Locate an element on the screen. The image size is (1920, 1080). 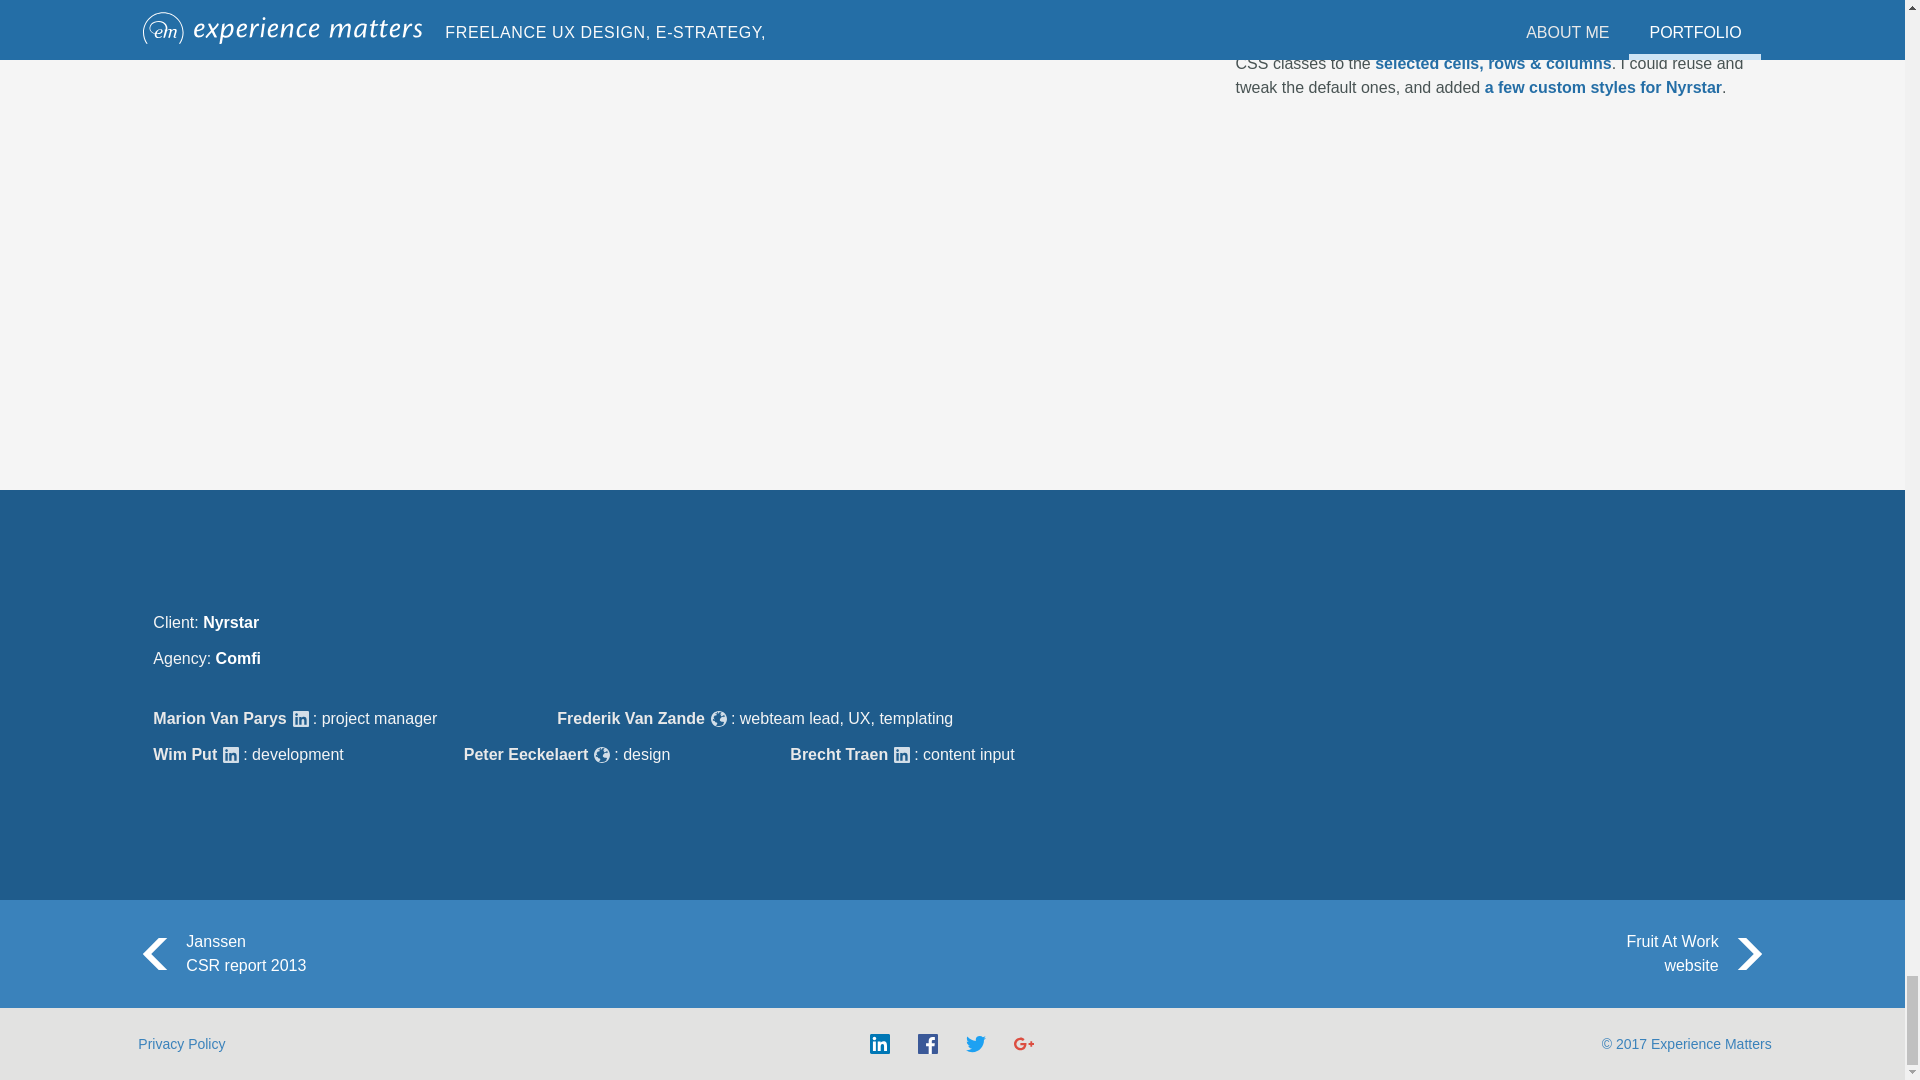
Frederik Van Zande is located at coordinates (630, 718).